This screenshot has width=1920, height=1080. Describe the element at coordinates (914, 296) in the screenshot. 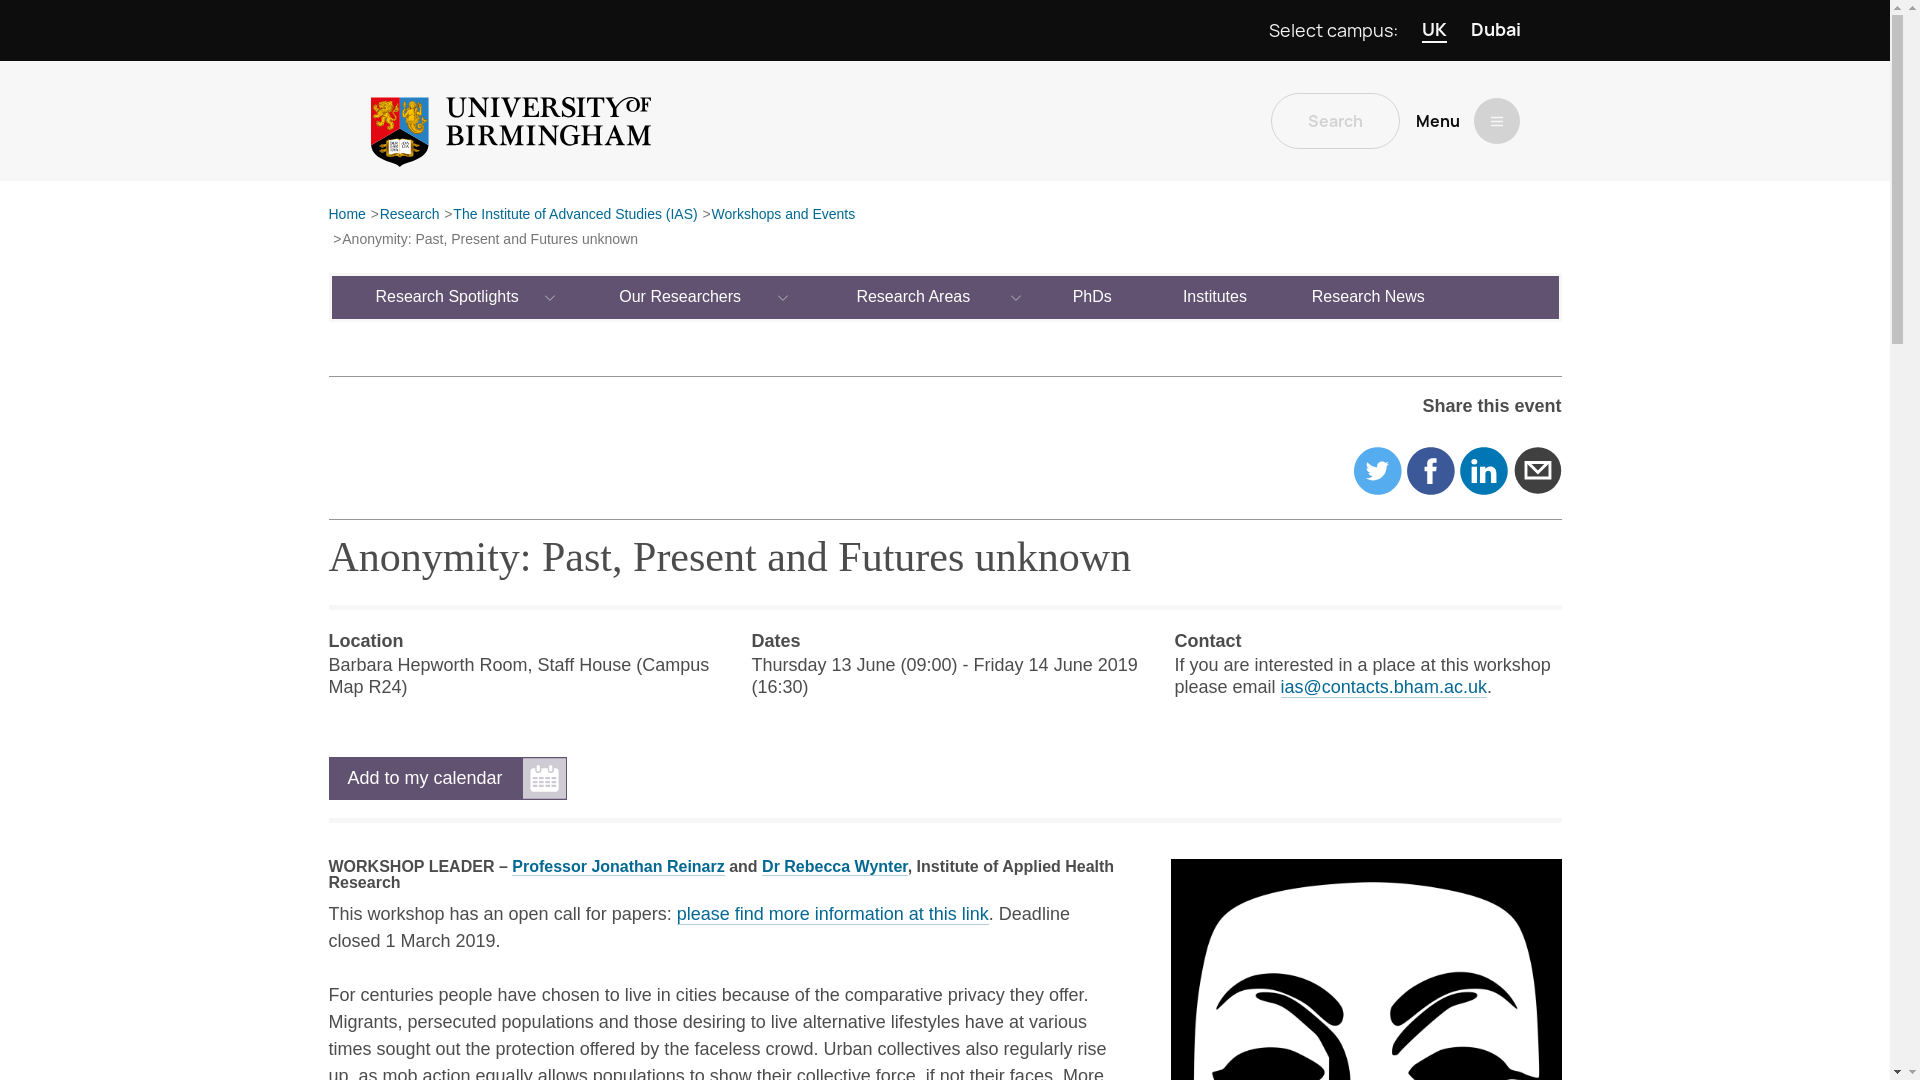

I see `Research Areas` at that location.